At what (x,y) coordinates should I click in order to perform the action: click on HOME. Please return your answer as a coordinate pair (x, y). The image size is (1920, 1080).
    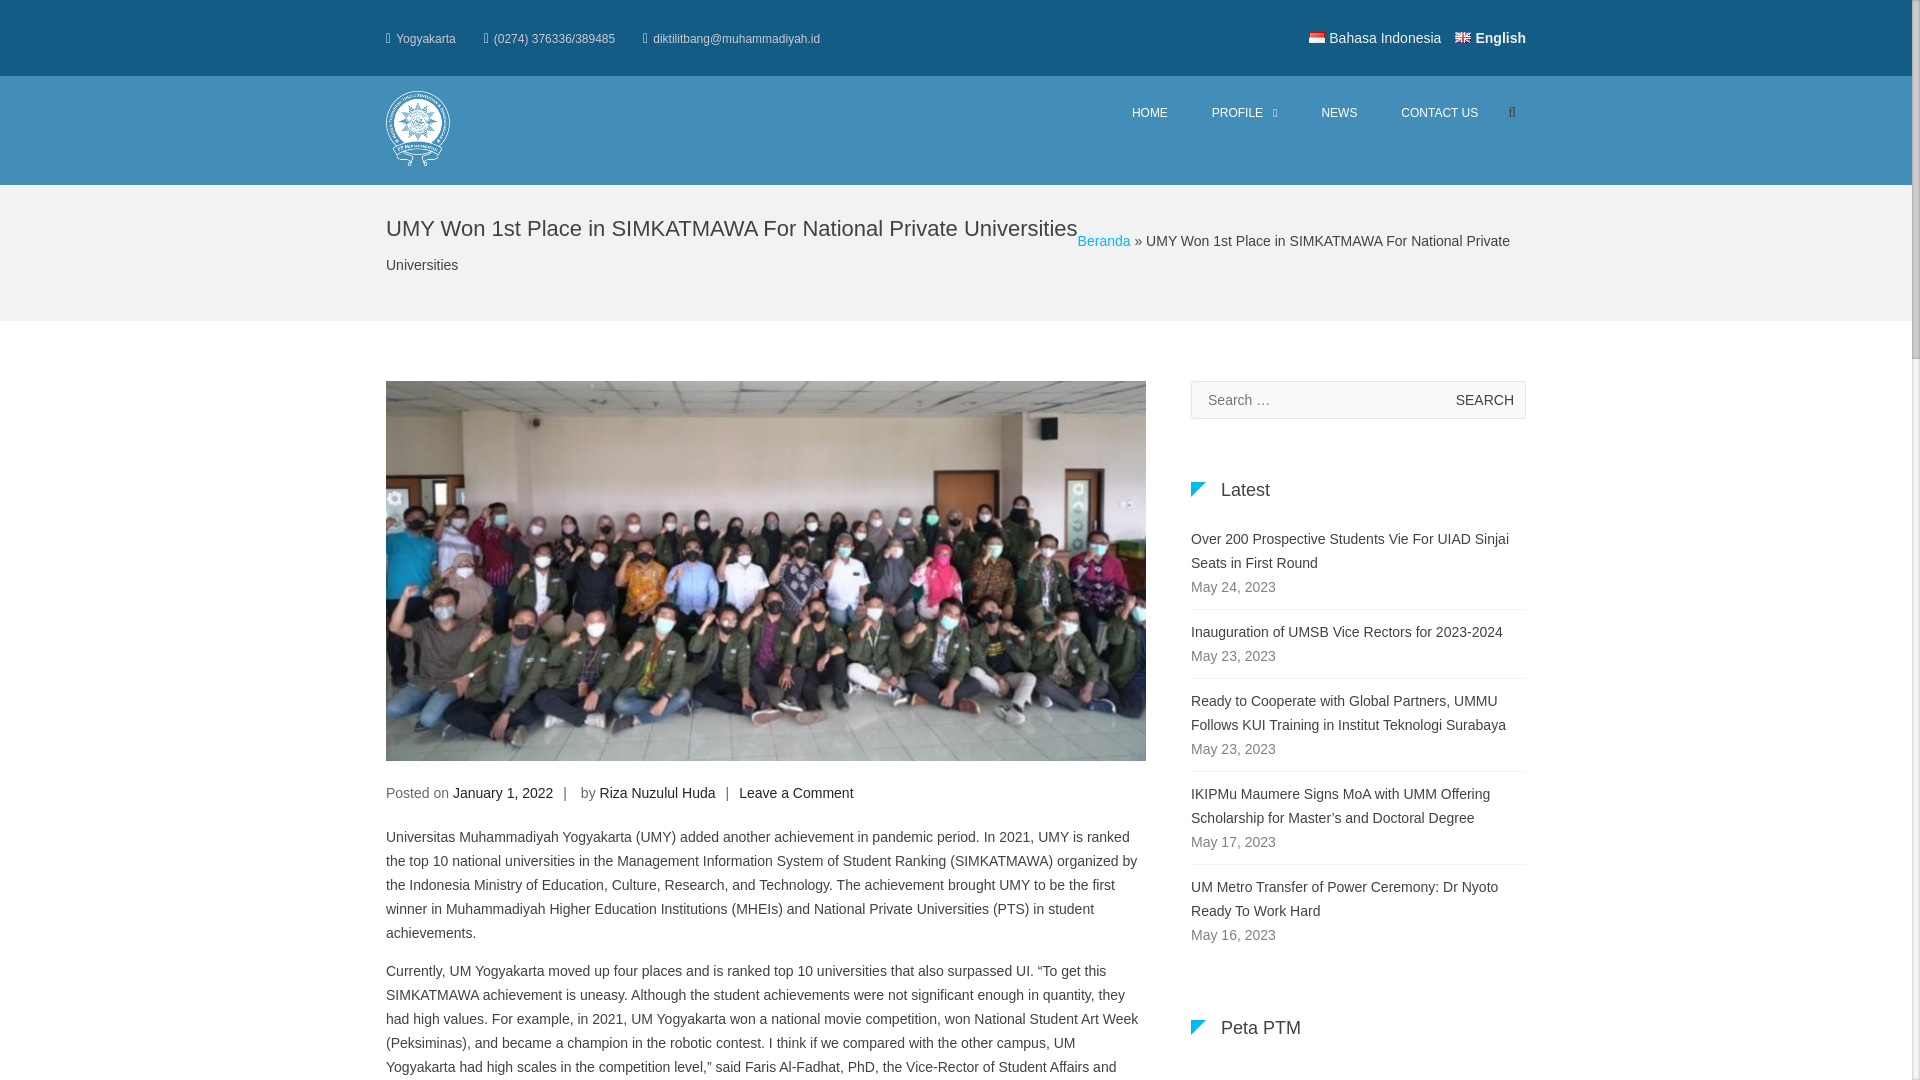
    Looking at the image, I should click on (1150, 114).